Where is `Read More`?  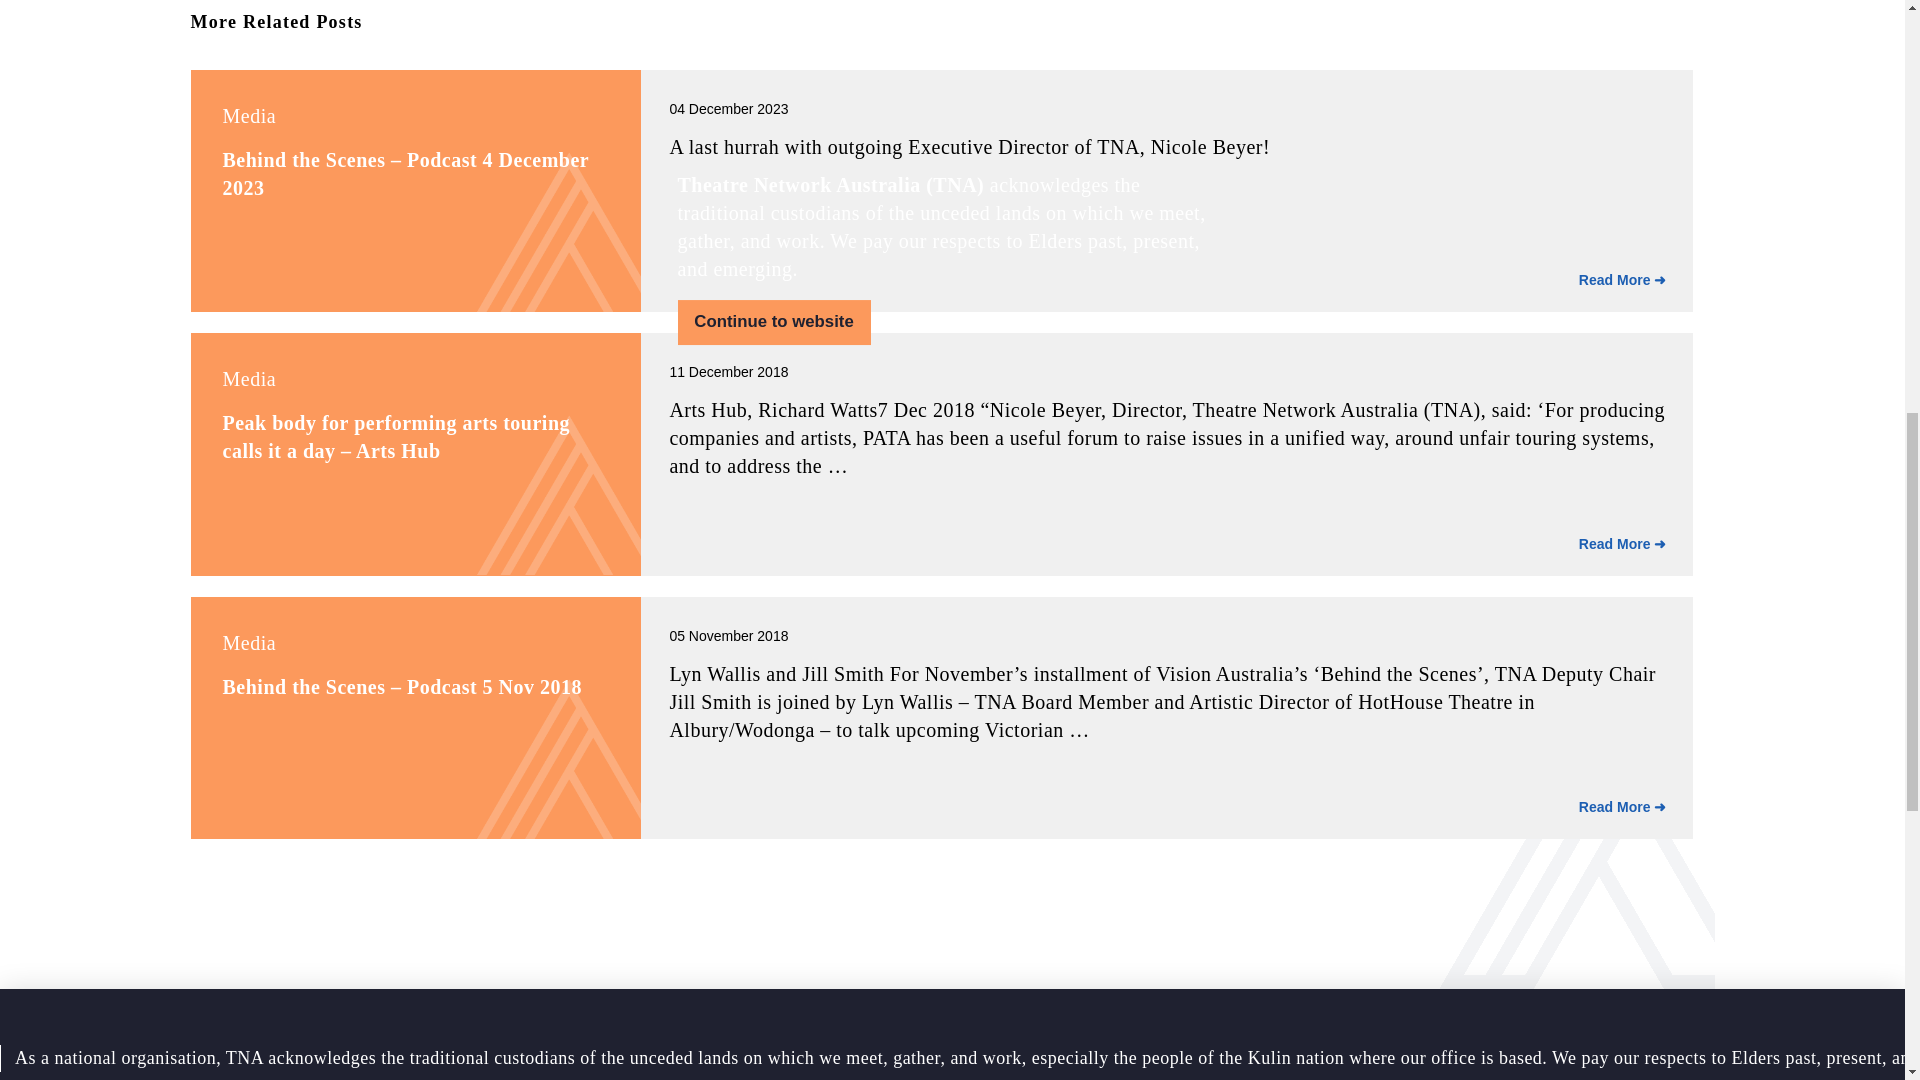
Read More is located at coordinates (1623, 280).